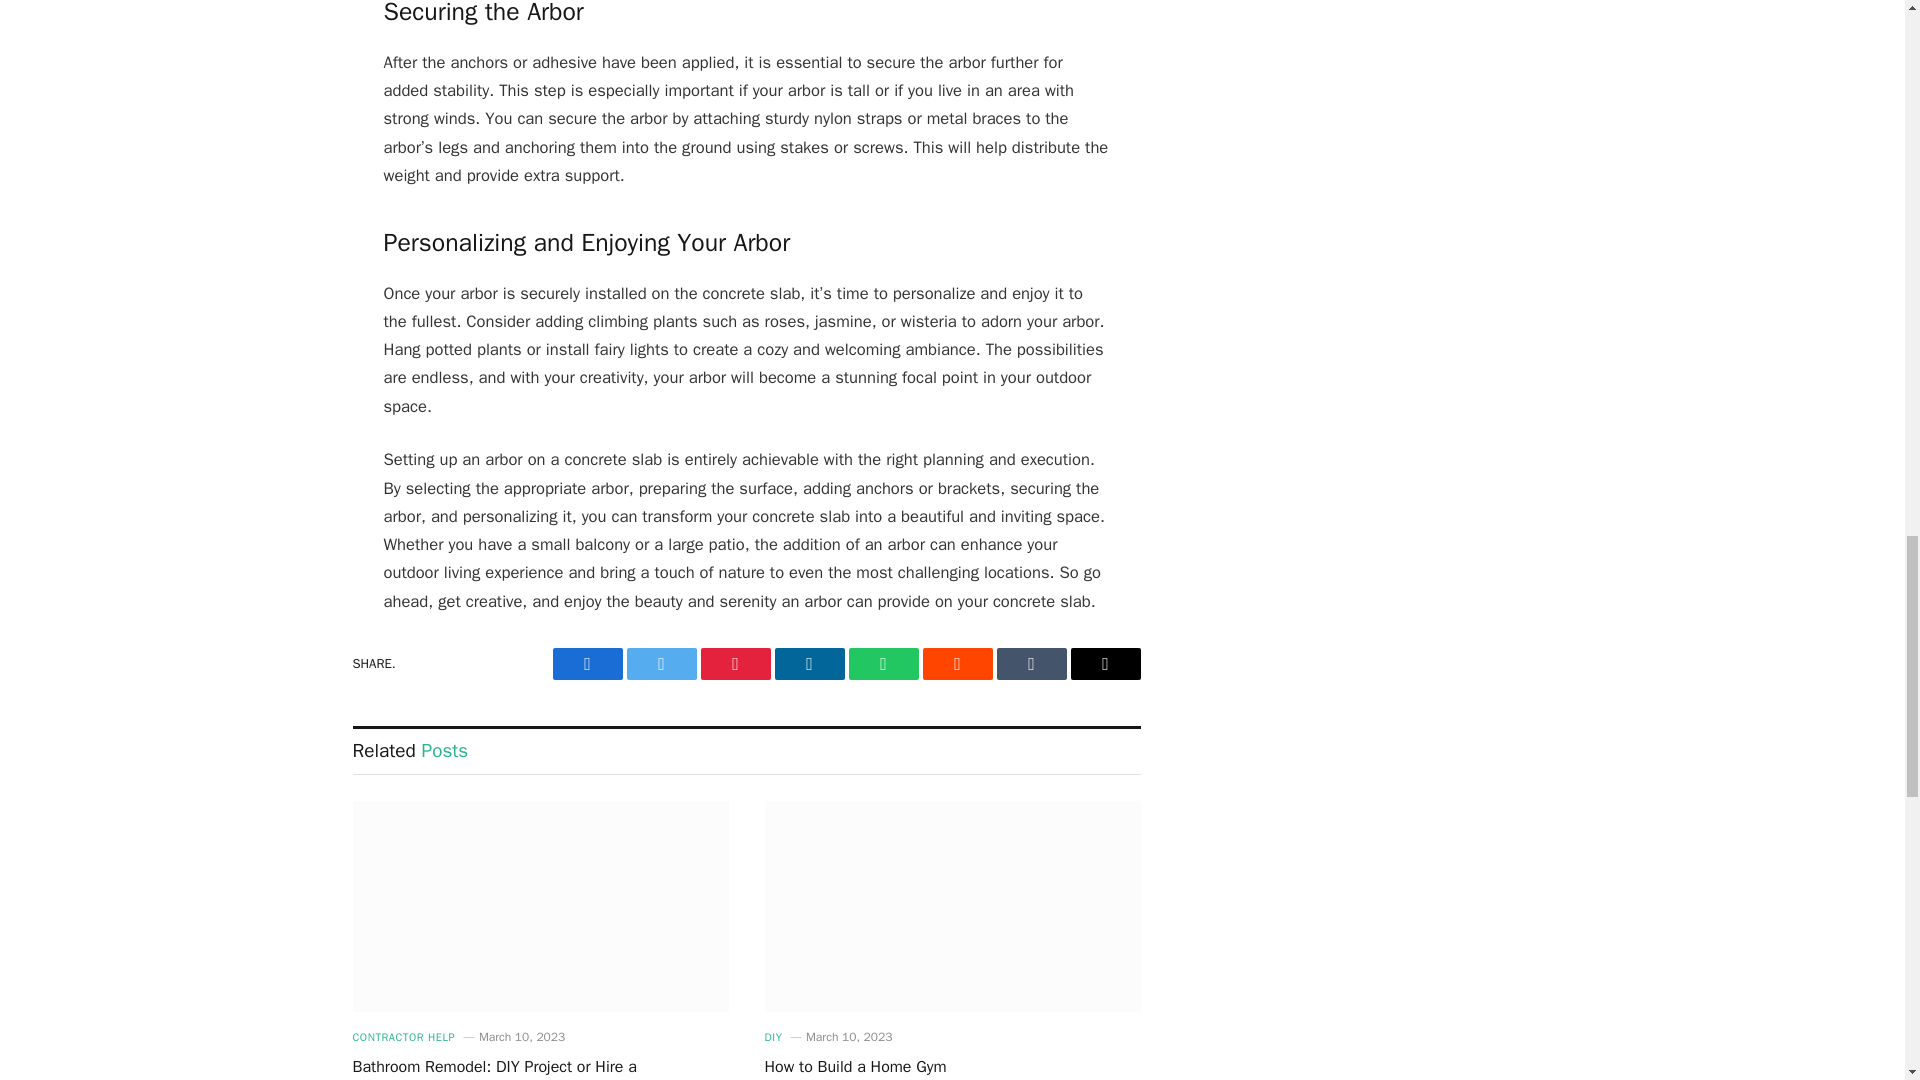 Image resolution: width=1920 pixels, height=1080 pixels. I want to click on Reddit, so click(956, 664).